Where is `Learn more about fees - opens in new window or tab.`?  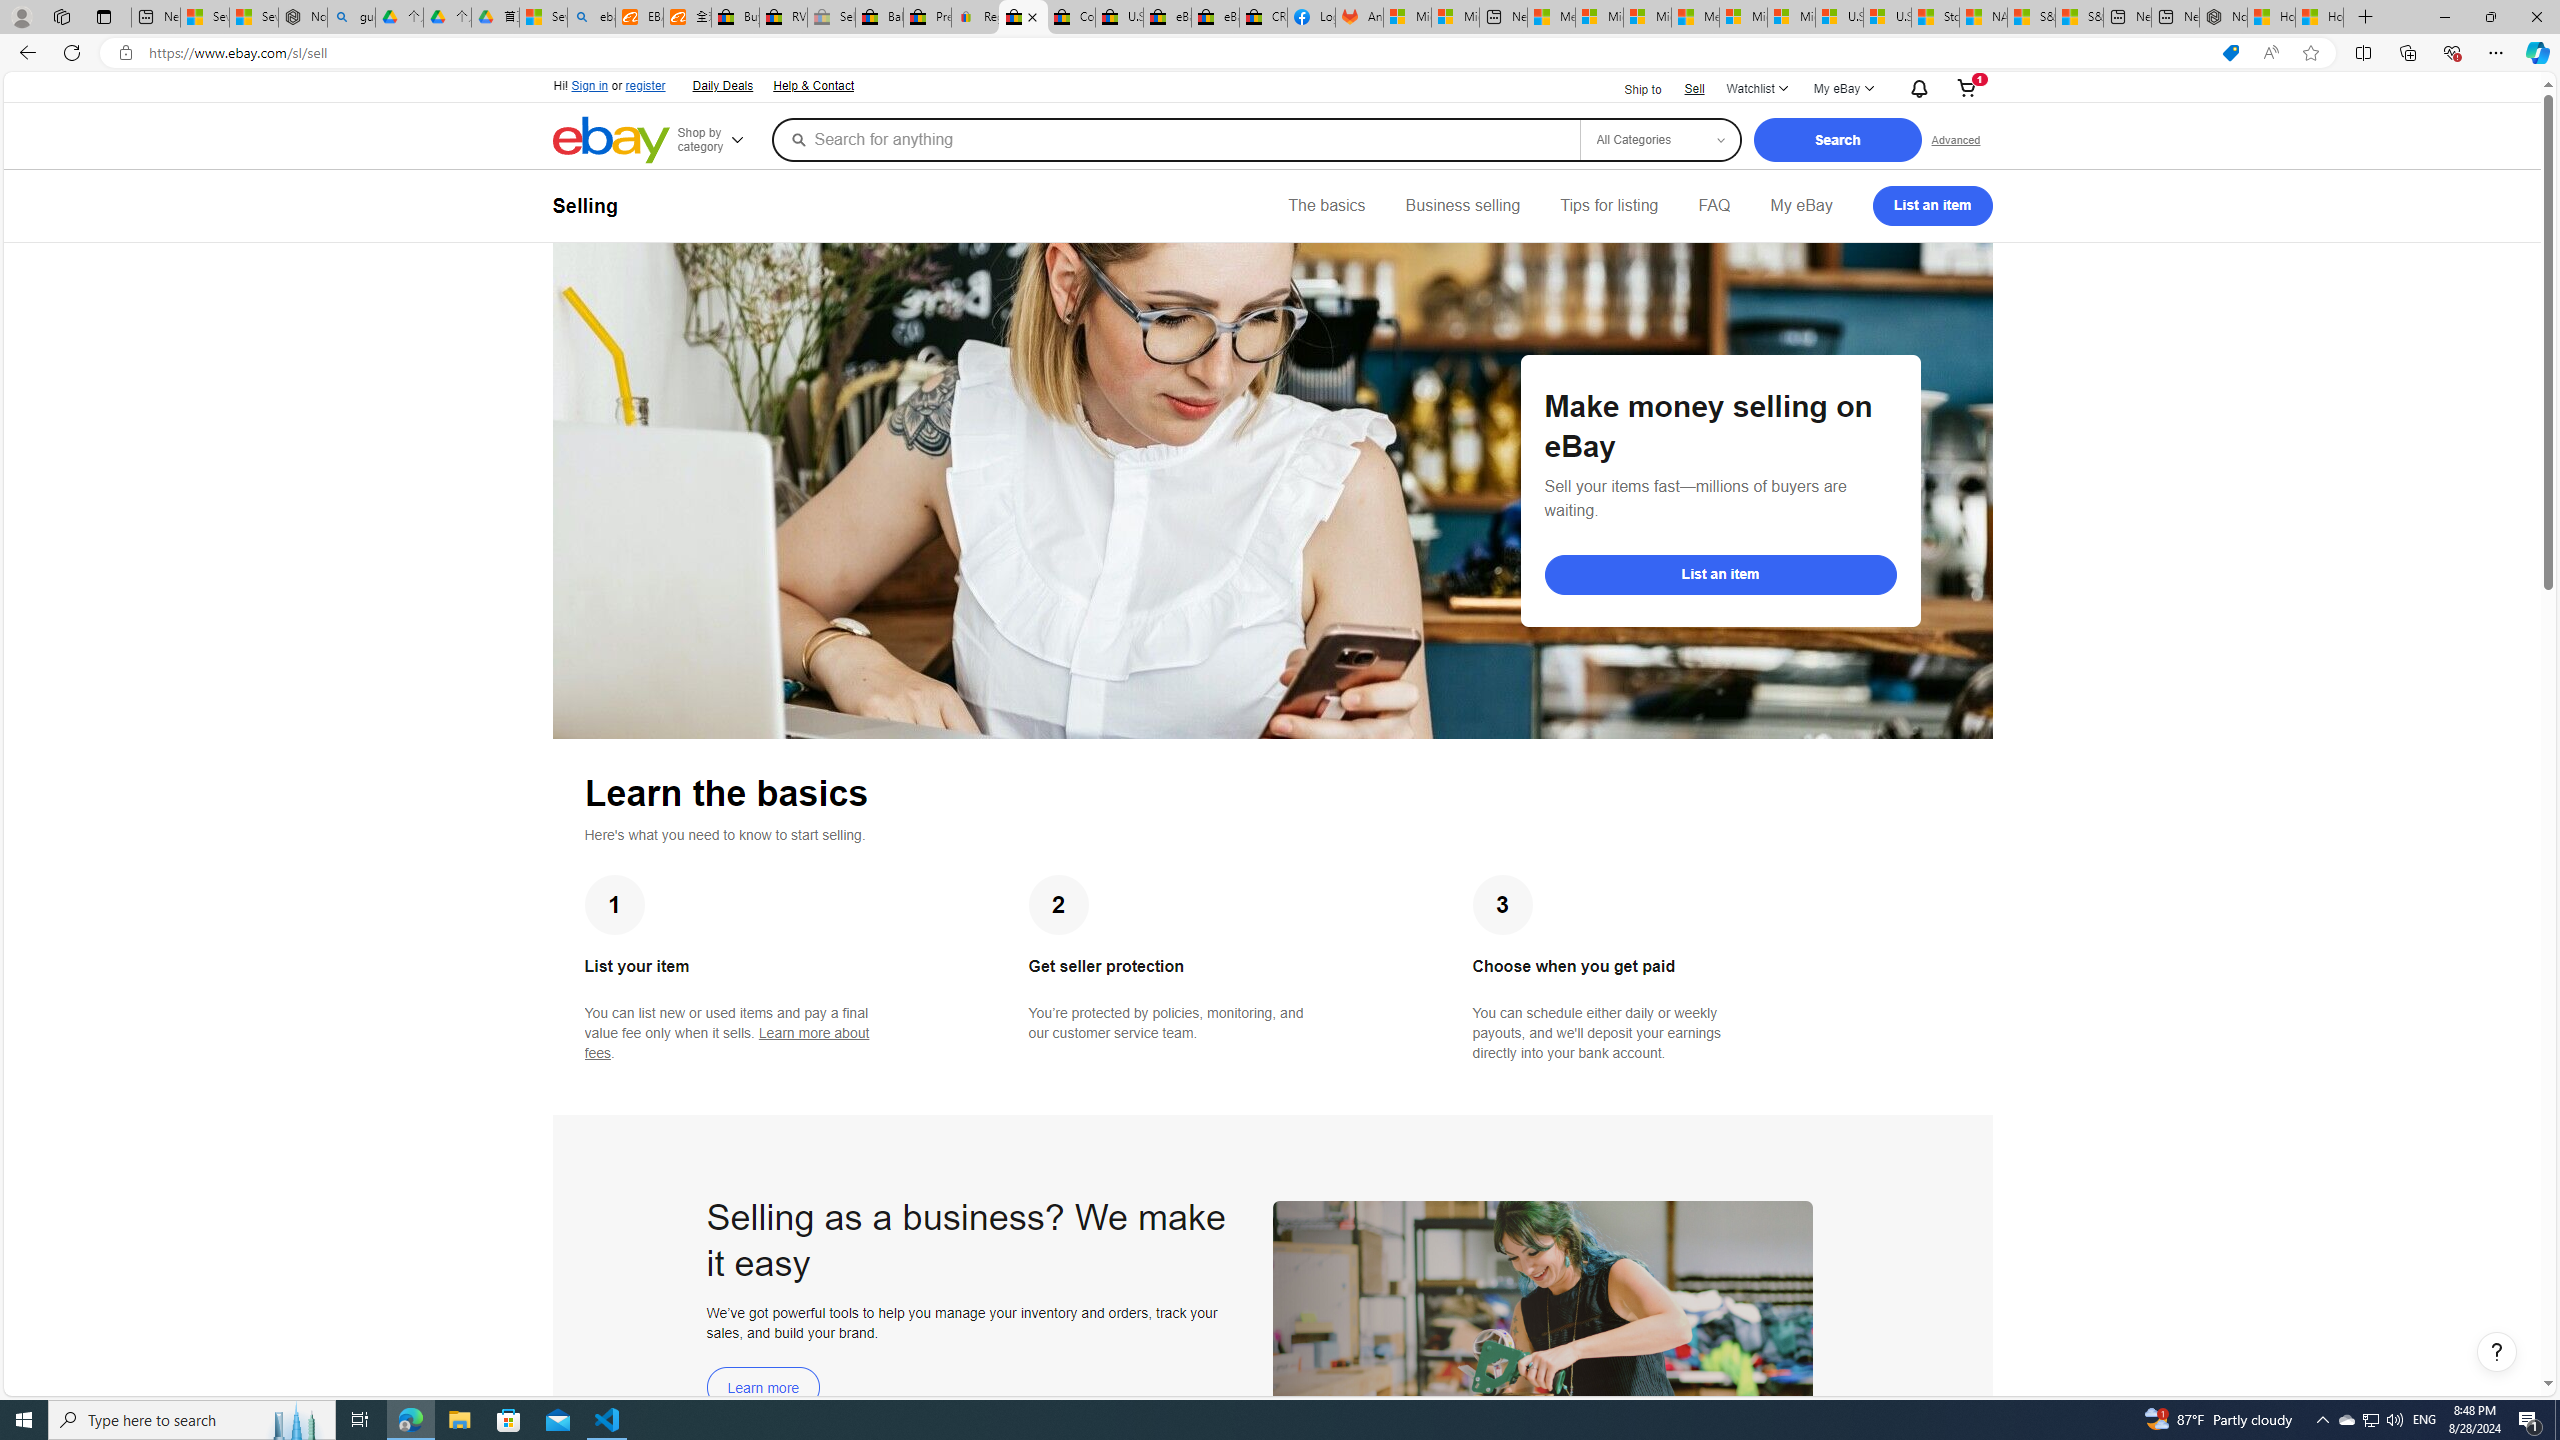 Learn more about fees - opens in new window or tab. is located at coordinates (726, 1043).